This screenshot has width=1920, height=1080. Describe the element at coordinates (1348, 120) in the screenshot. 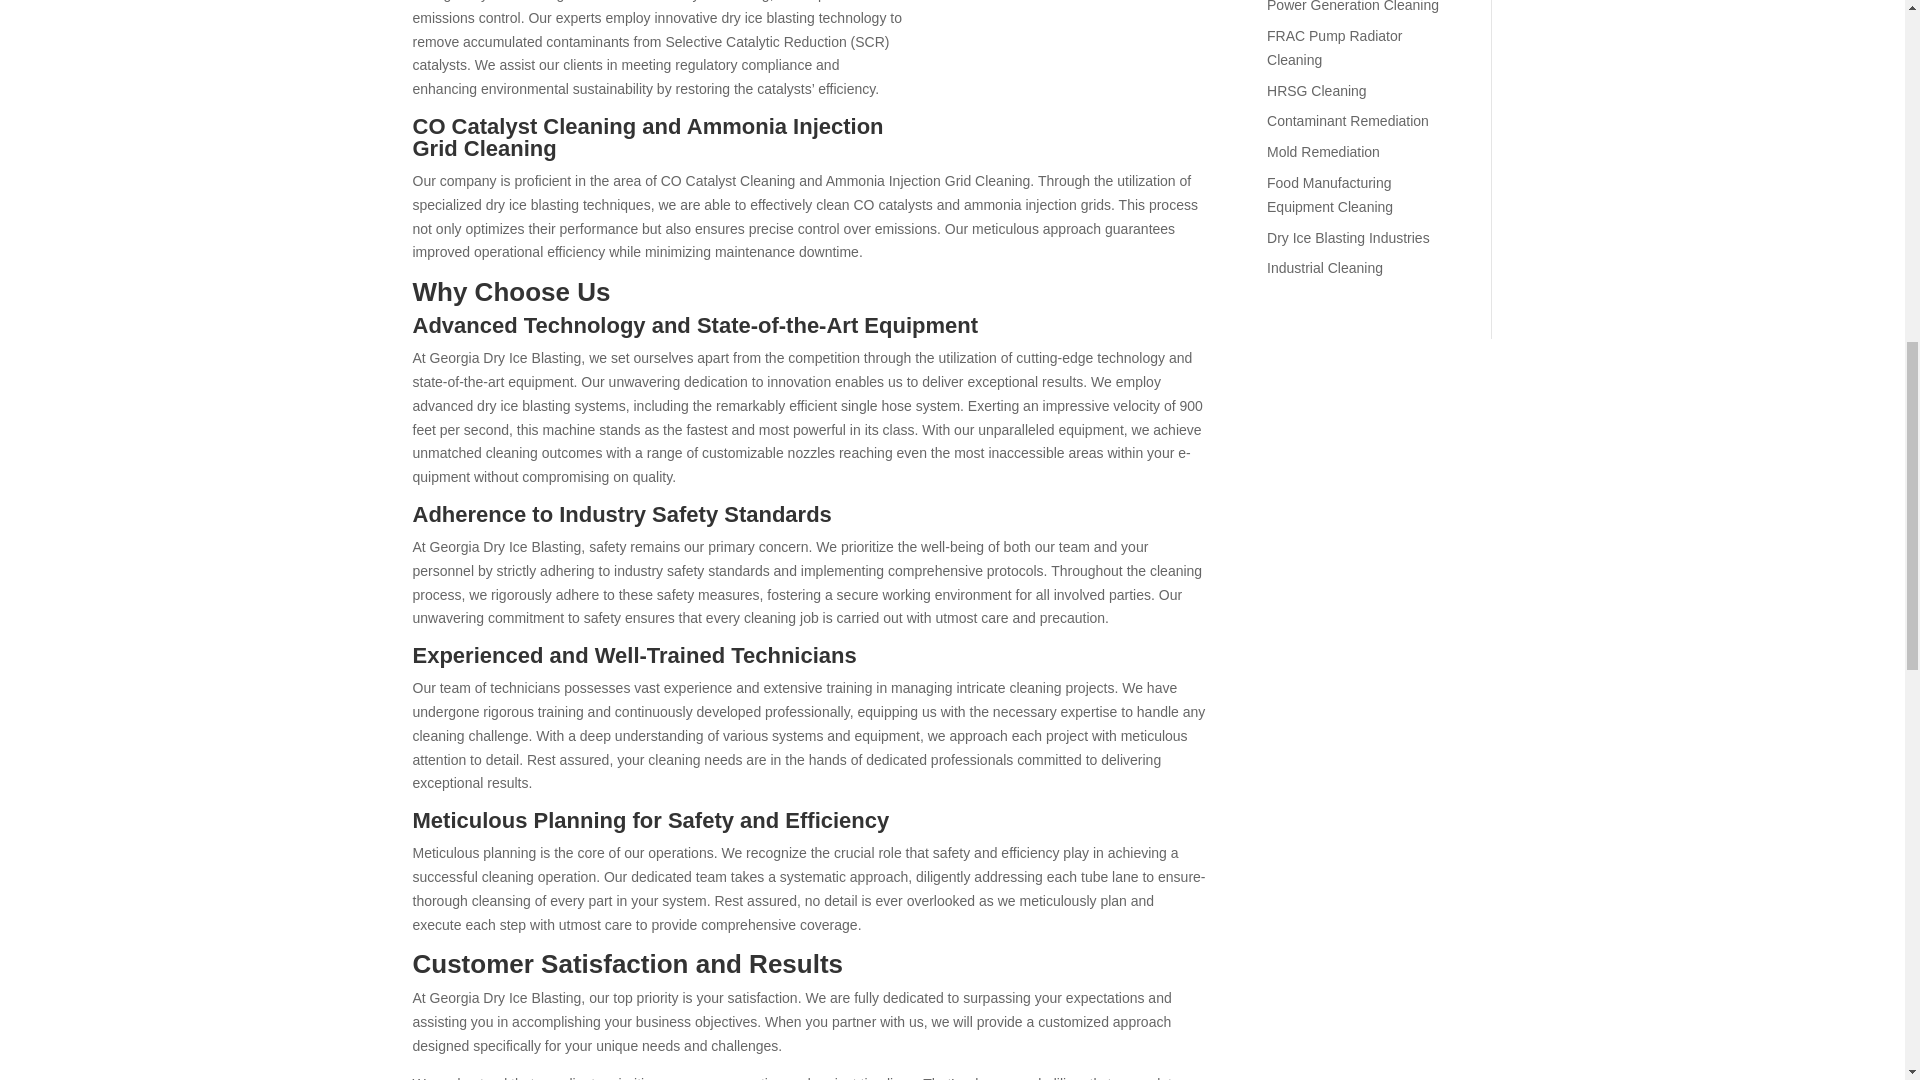

I see `Contaminant Remediation` at that location.